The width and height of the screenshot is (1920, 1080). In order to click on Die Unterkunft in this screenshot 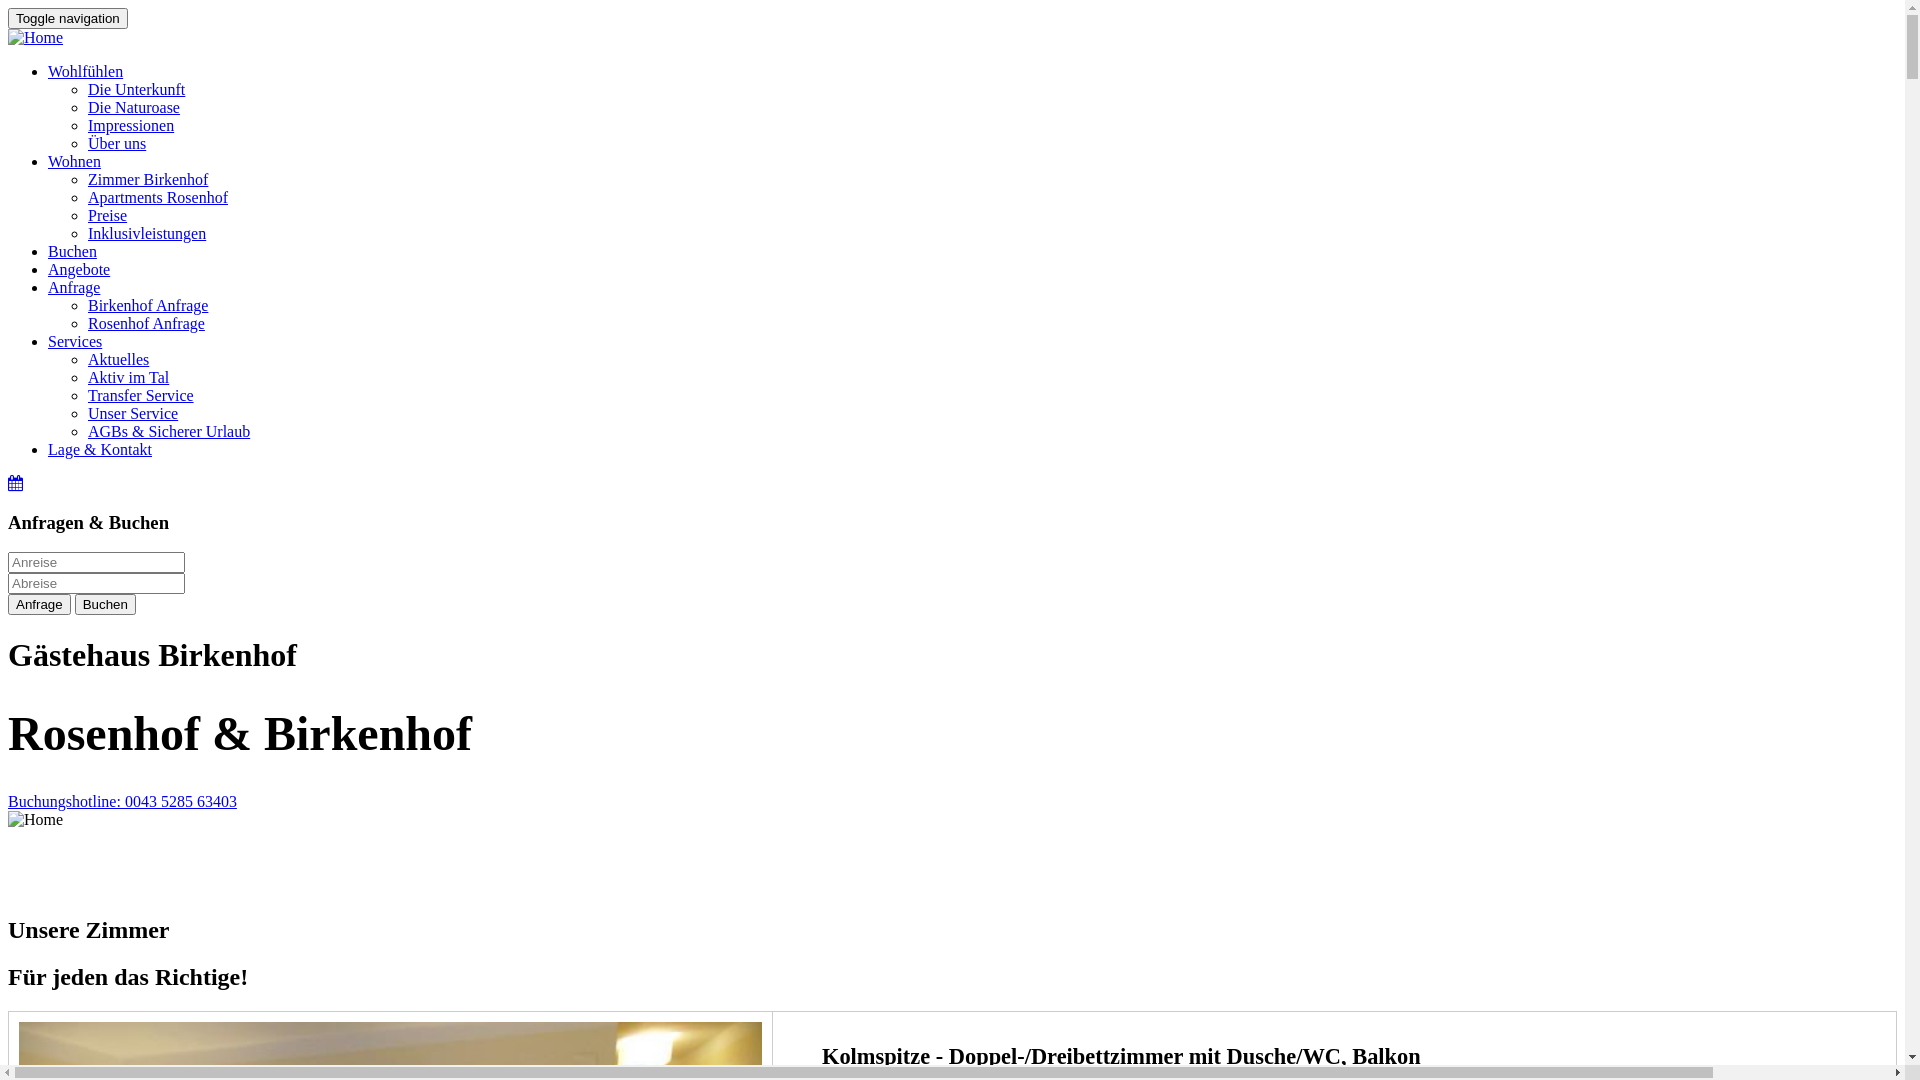, I will do `click(136, 90)`.